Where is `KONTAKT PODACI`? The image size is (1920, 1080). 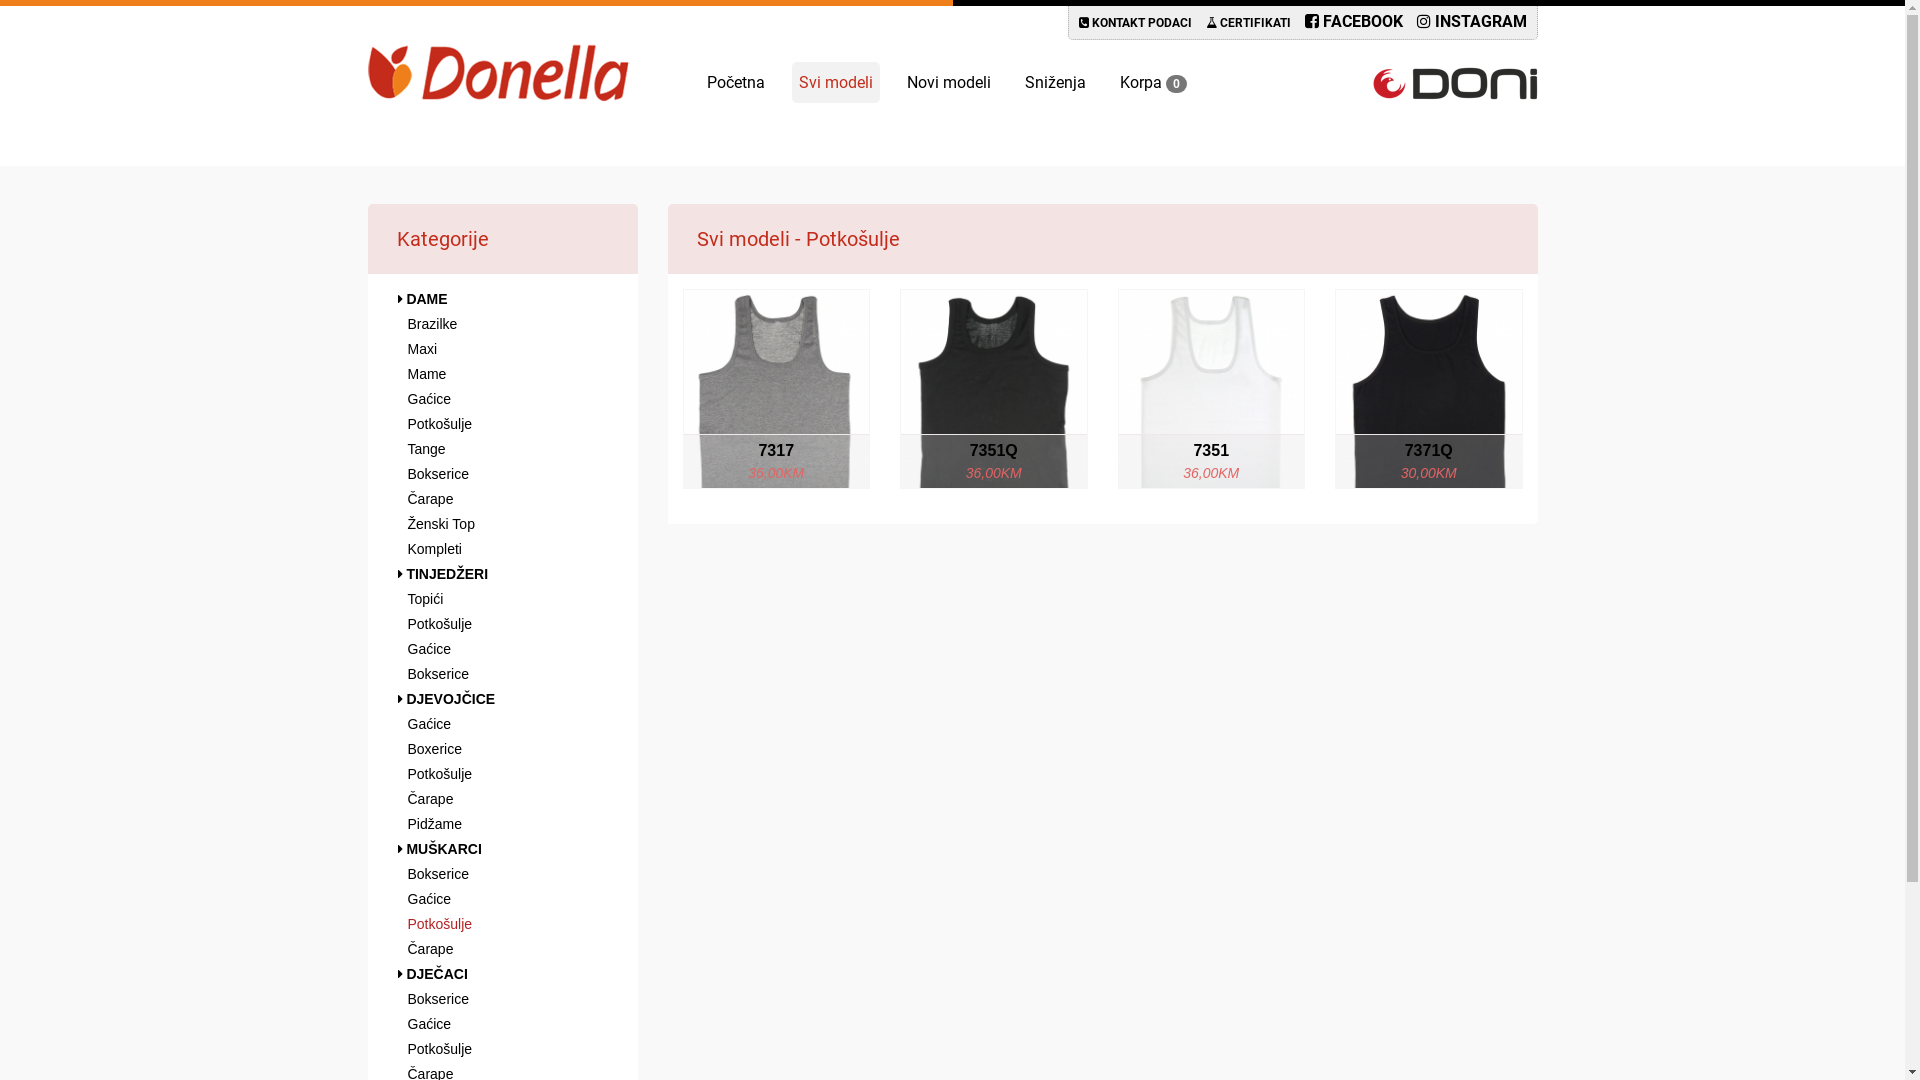 KONTAKT PODACI is located at coordinates (1136, 23).